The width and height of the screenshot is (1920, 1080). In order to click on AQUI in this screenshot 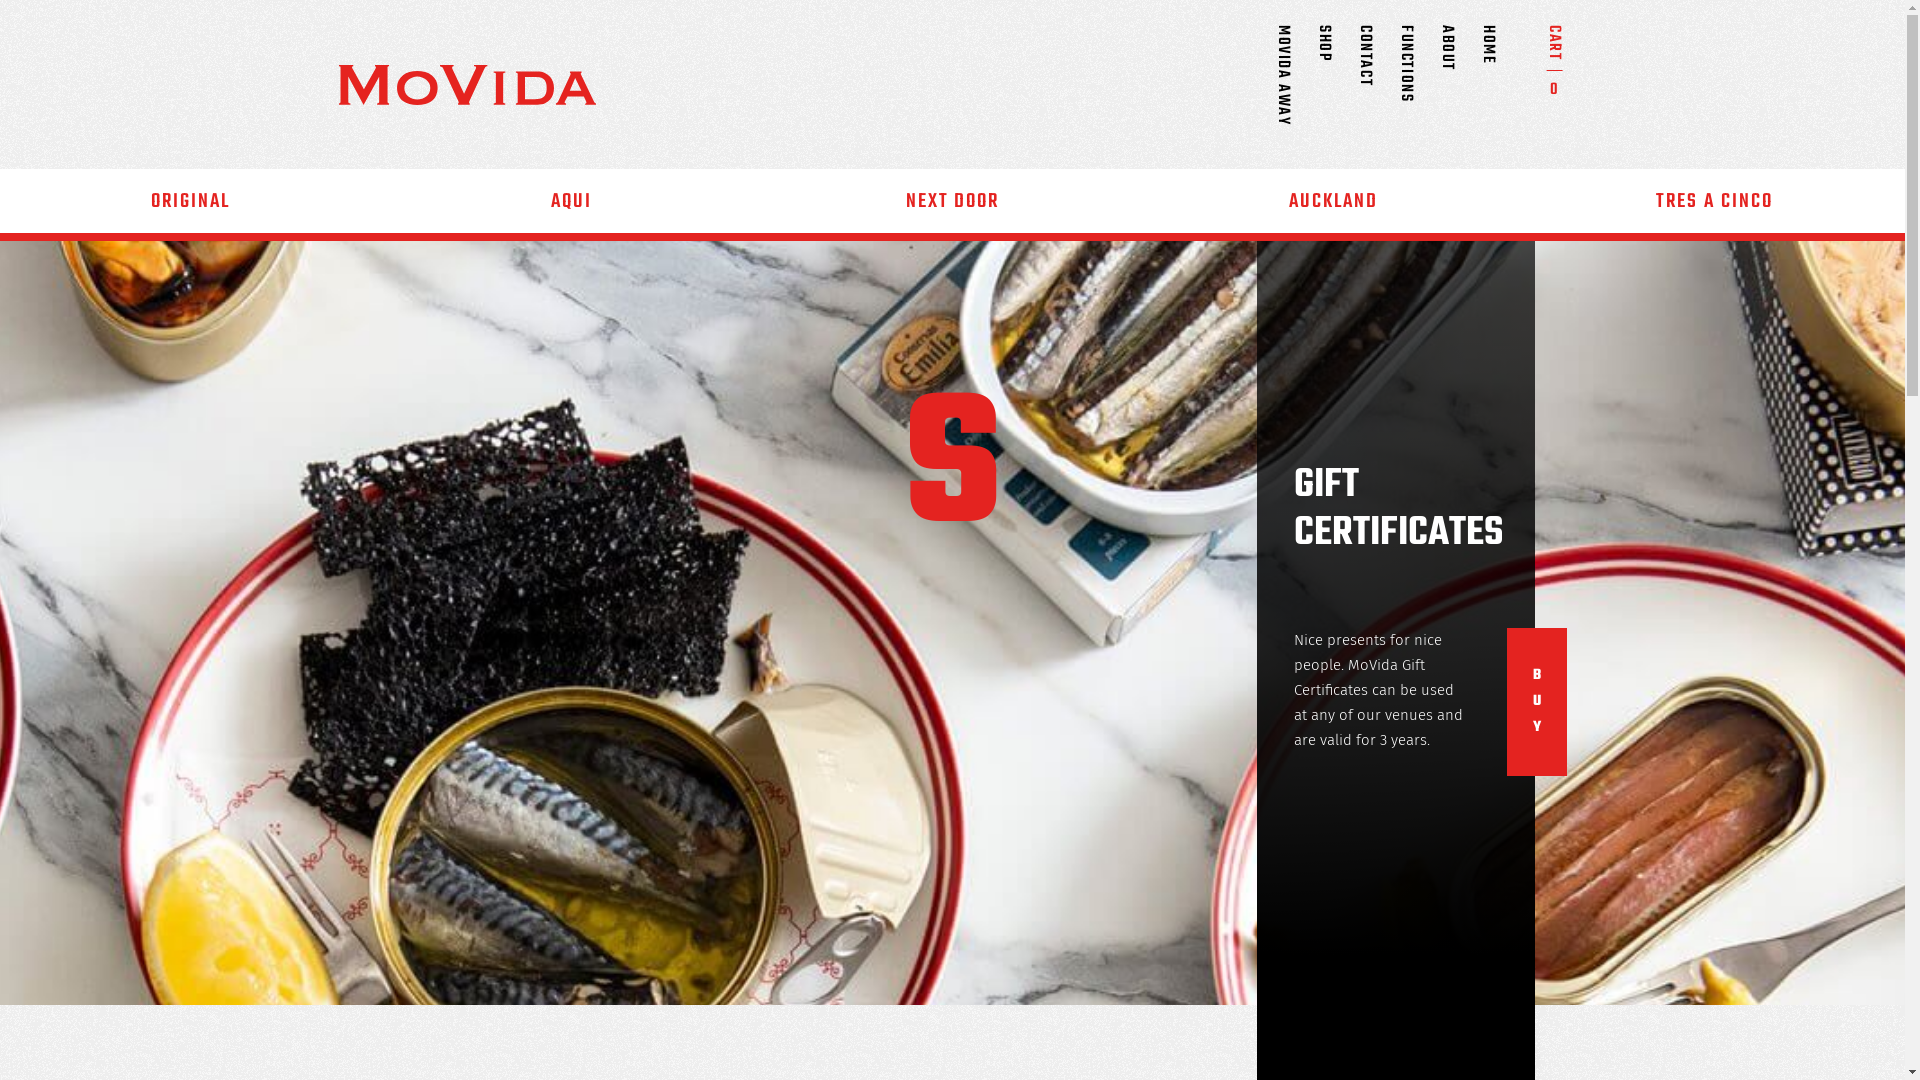, I will do `click(572, 201)`.